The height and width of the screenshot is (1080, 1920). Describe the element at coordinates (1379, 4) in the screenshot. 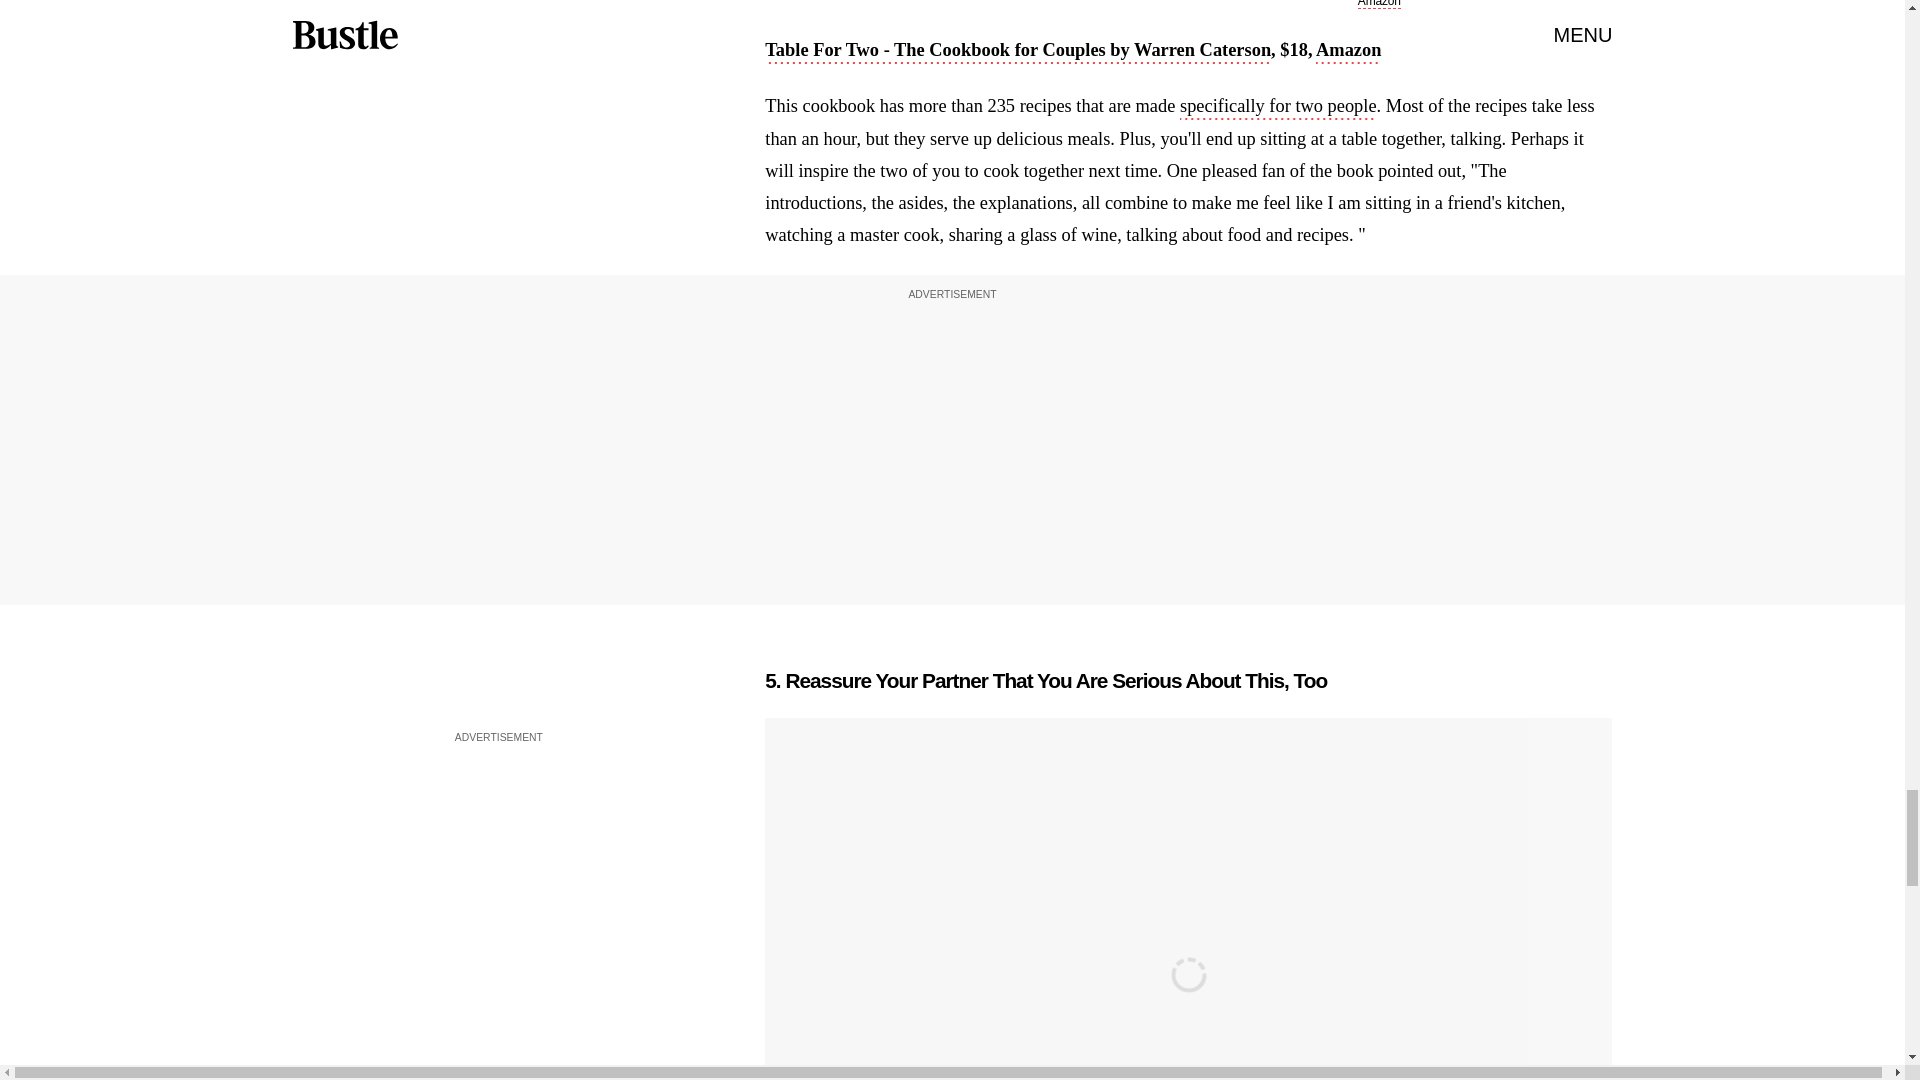

I see `Amazon` at that location.